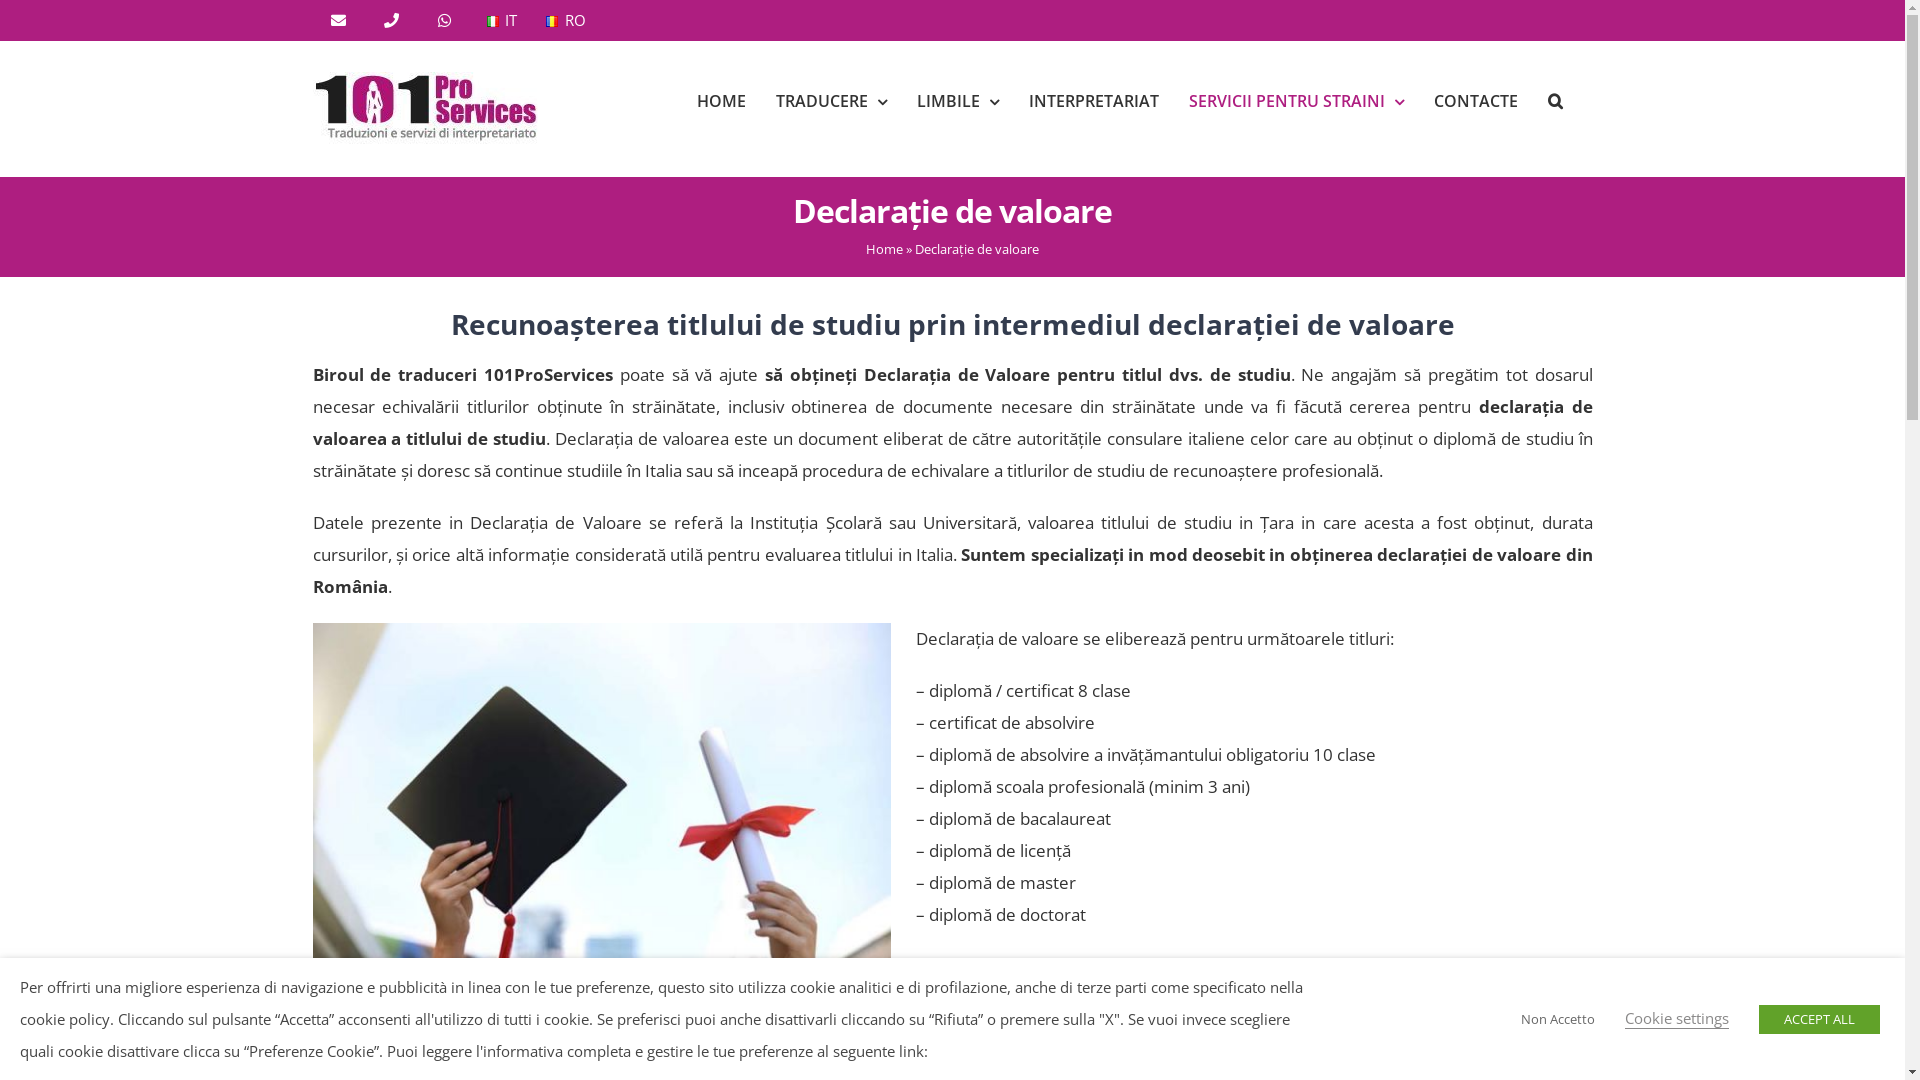 This screenshot has width=1920, height=1080. Describe the element at coordinates (720, 101) in the screenshot. I see `HOME` at that location.